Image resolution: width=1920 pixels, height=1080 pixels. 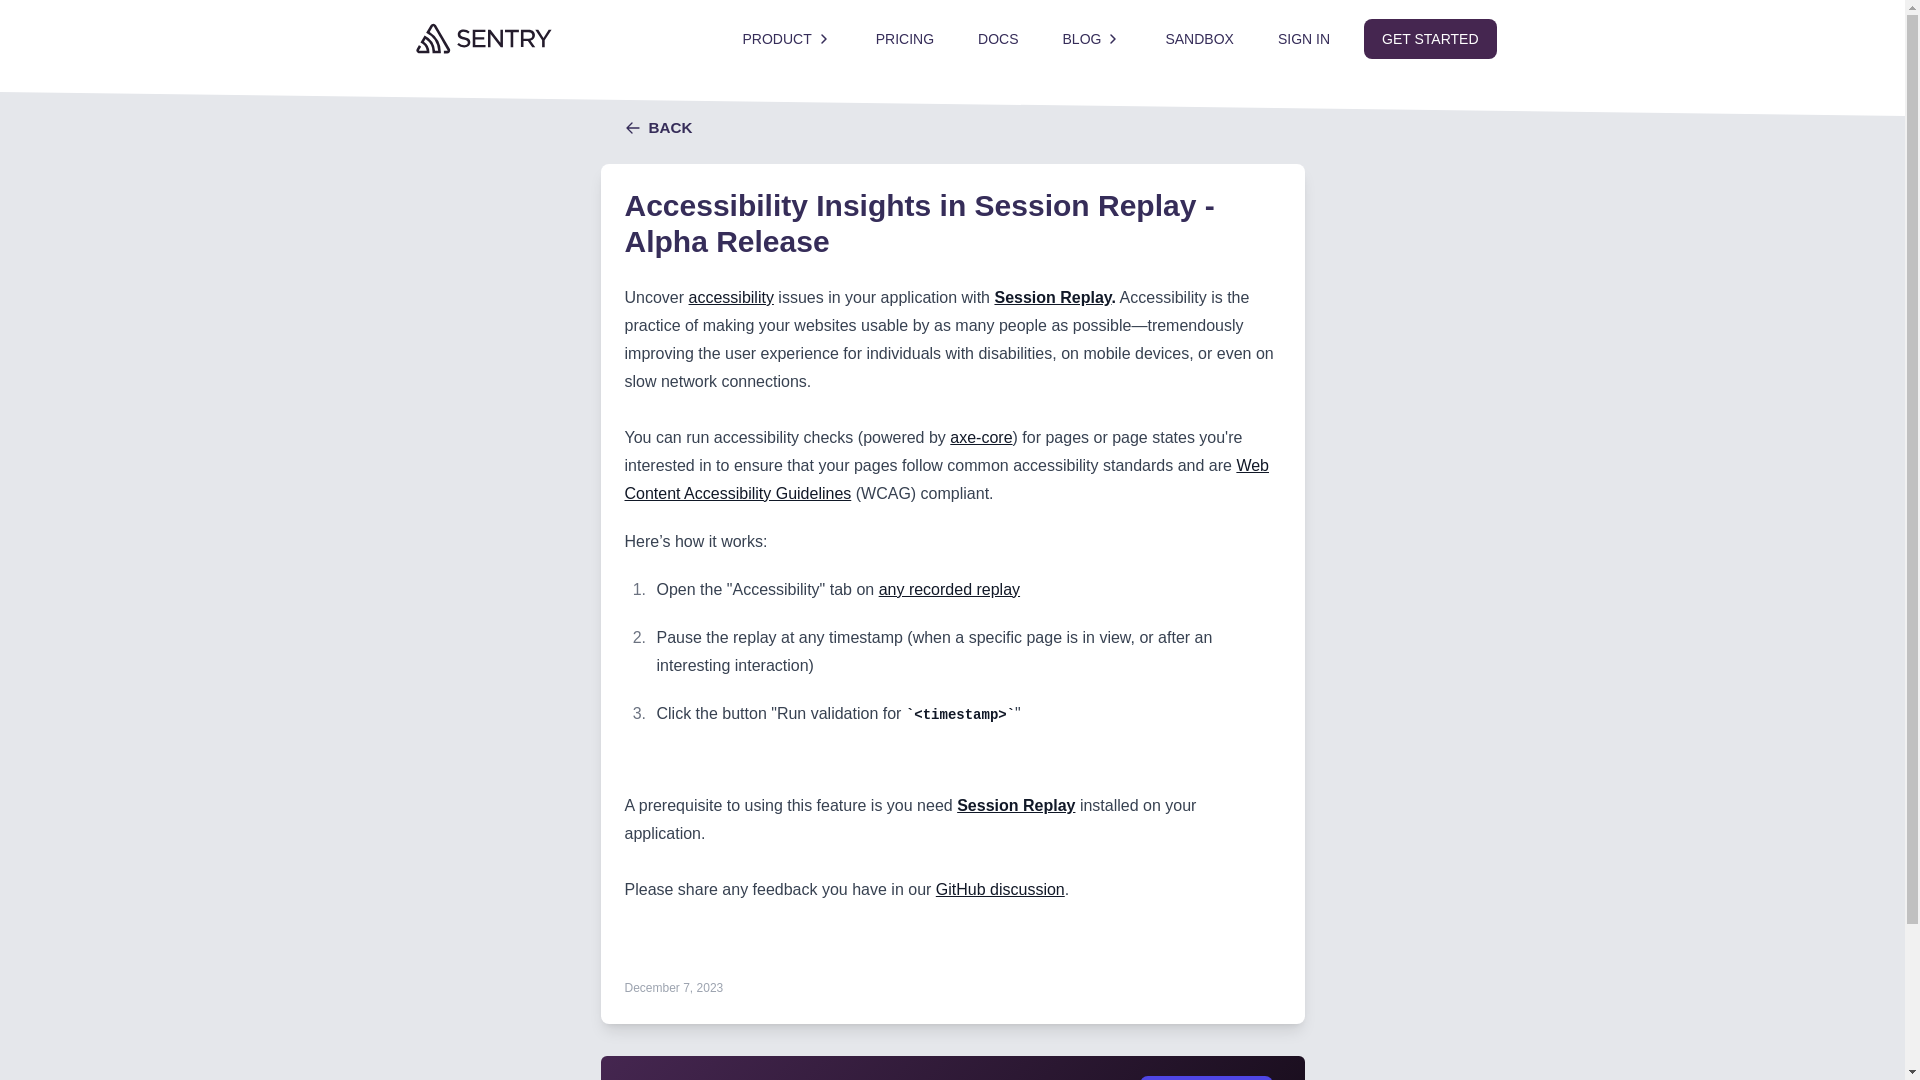 I want to click on axe-core, so click(x=980, y=437).